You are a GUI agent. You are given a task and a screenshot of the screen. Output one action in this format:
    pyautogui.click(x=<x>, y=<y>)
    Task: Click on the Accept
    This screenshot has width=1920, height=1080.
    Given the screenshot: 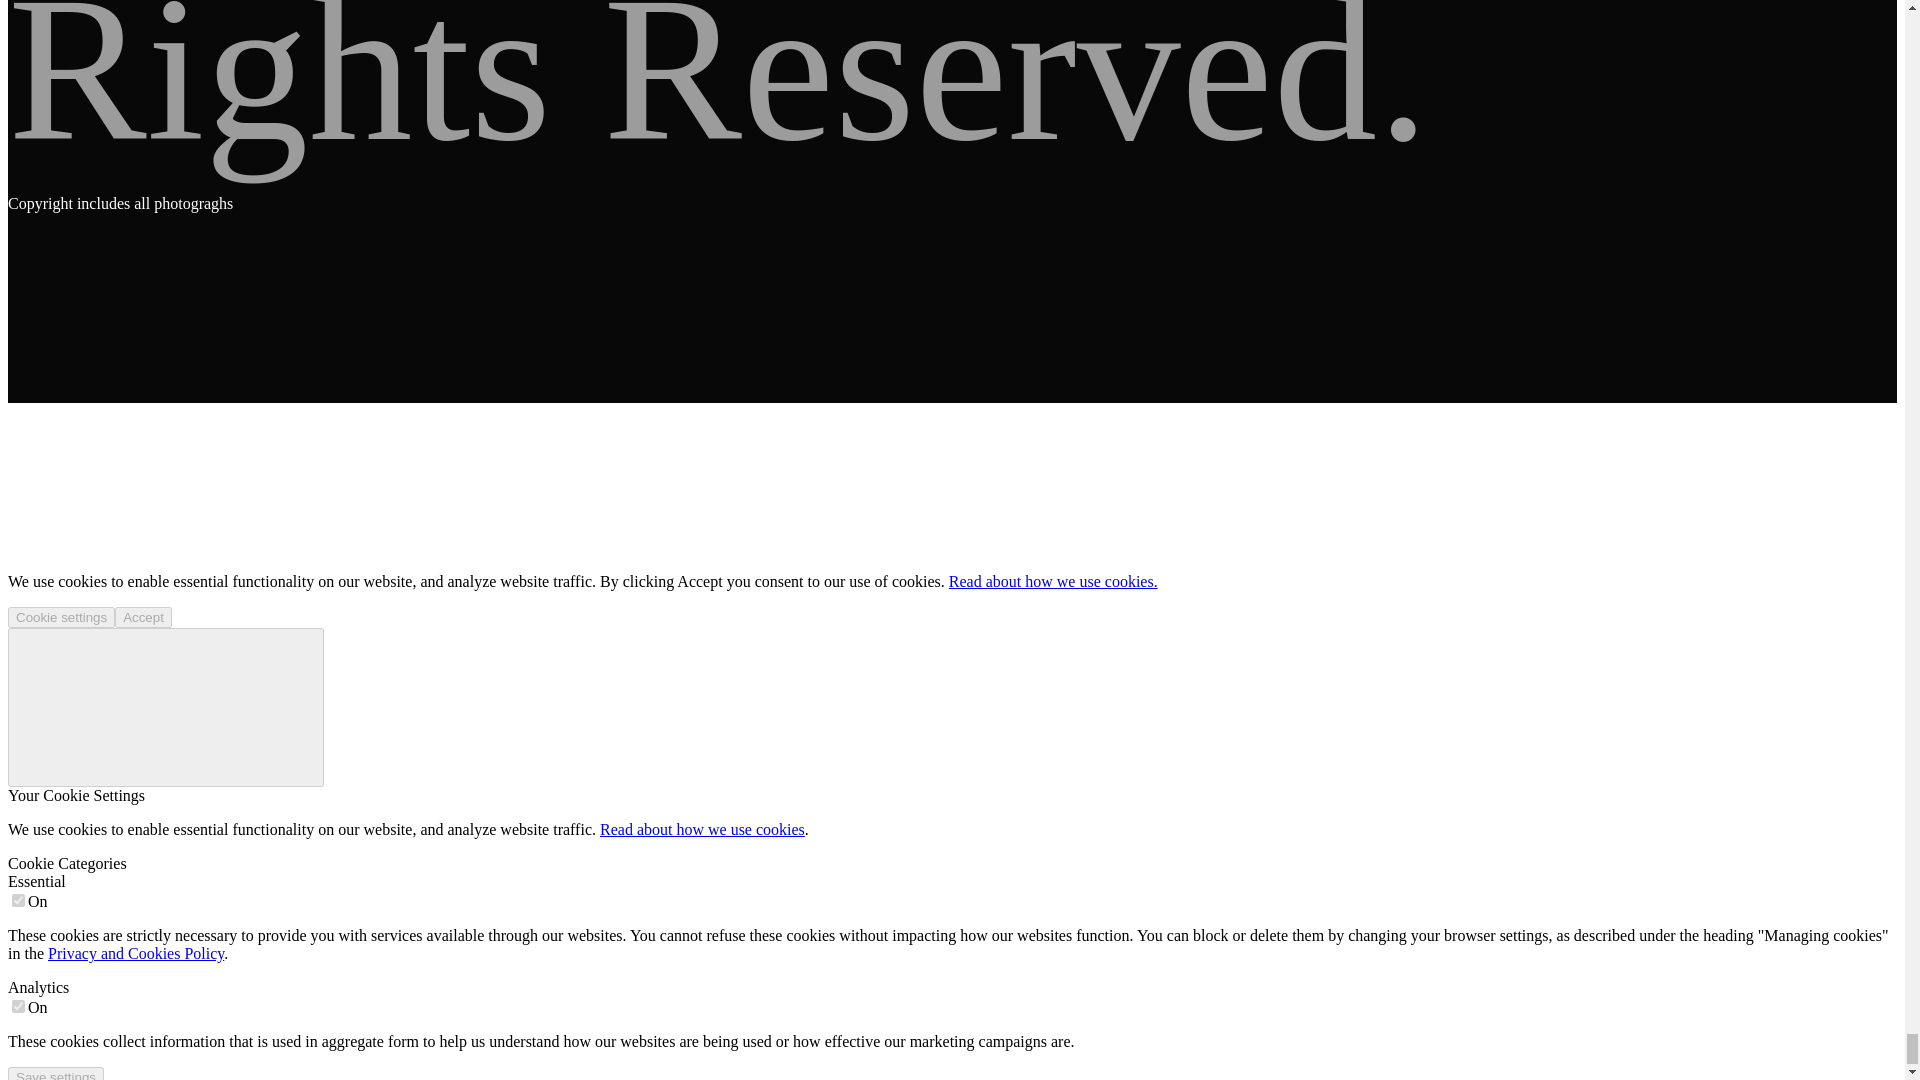 What is the action you would take?
    pyautogui.click(x=144, y=616)
    